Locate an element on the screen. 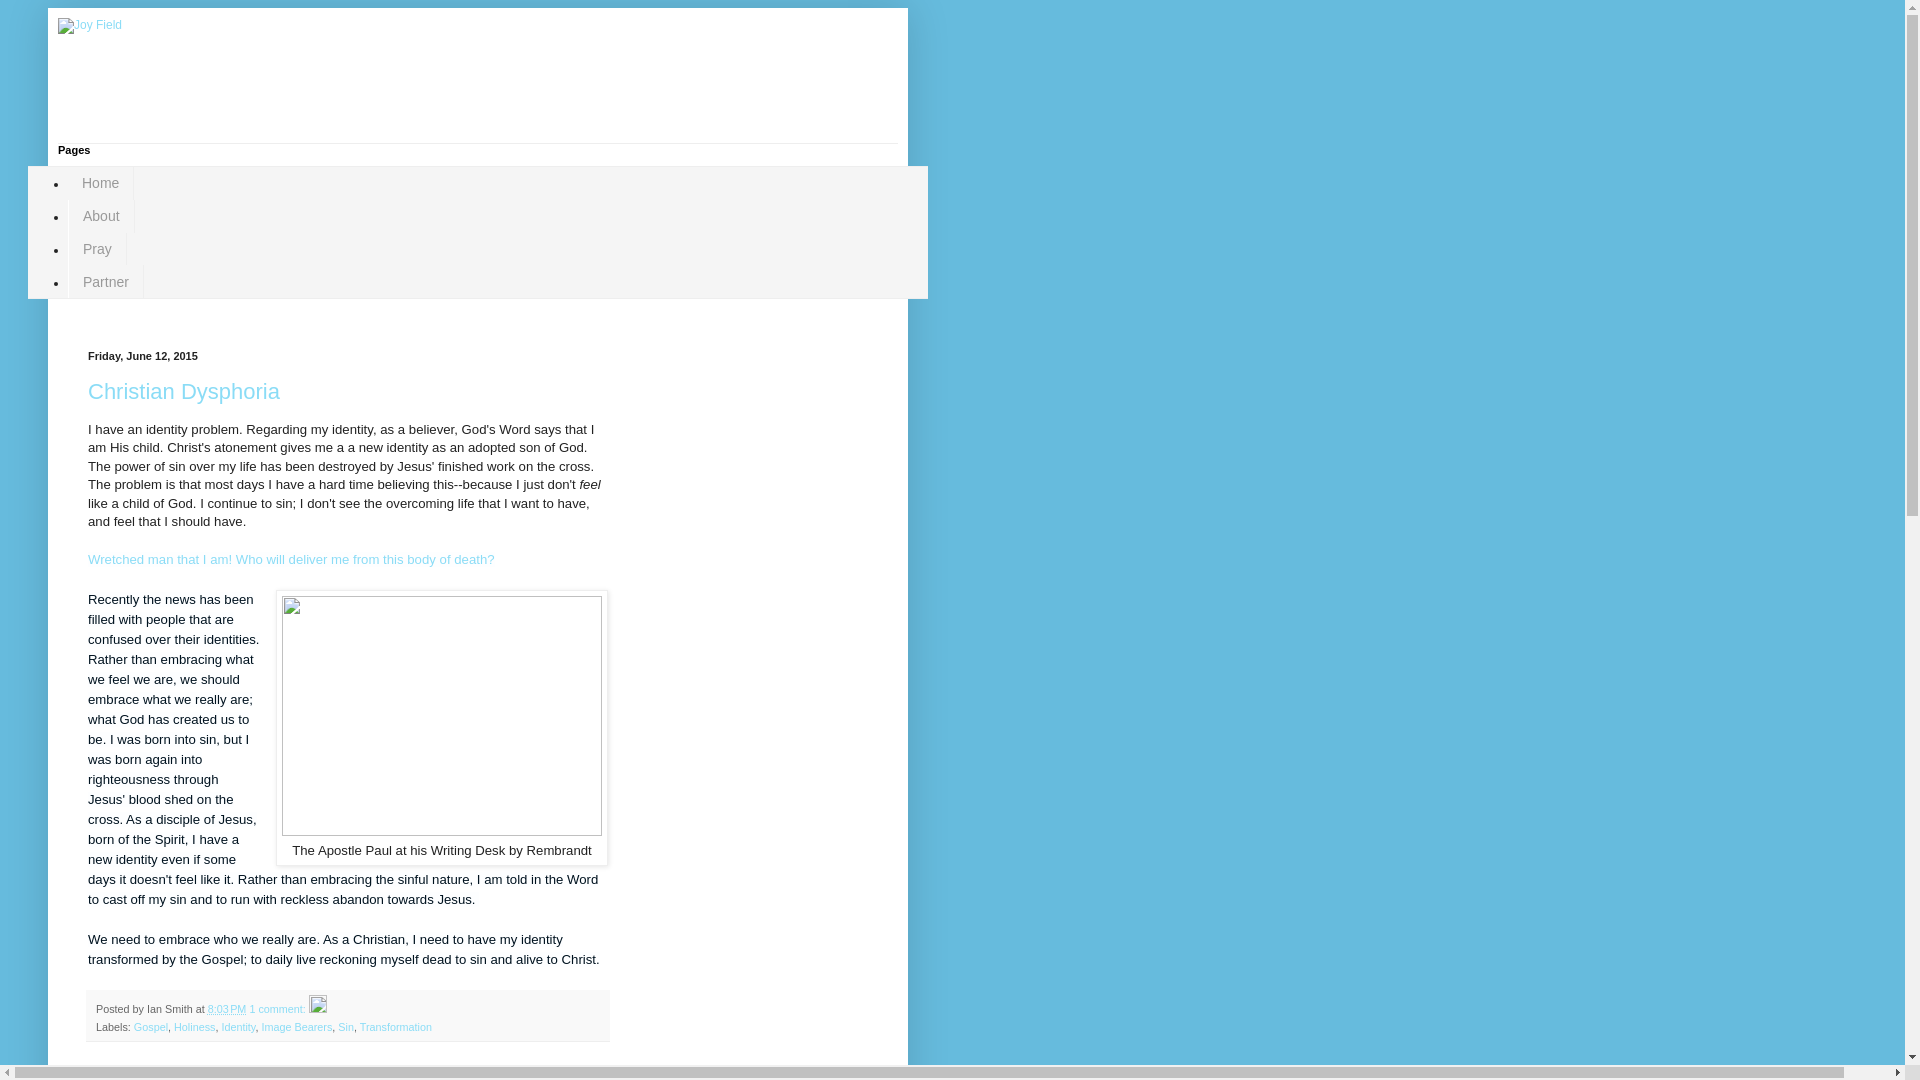  permanent link is located at coordinates (227, 1009).